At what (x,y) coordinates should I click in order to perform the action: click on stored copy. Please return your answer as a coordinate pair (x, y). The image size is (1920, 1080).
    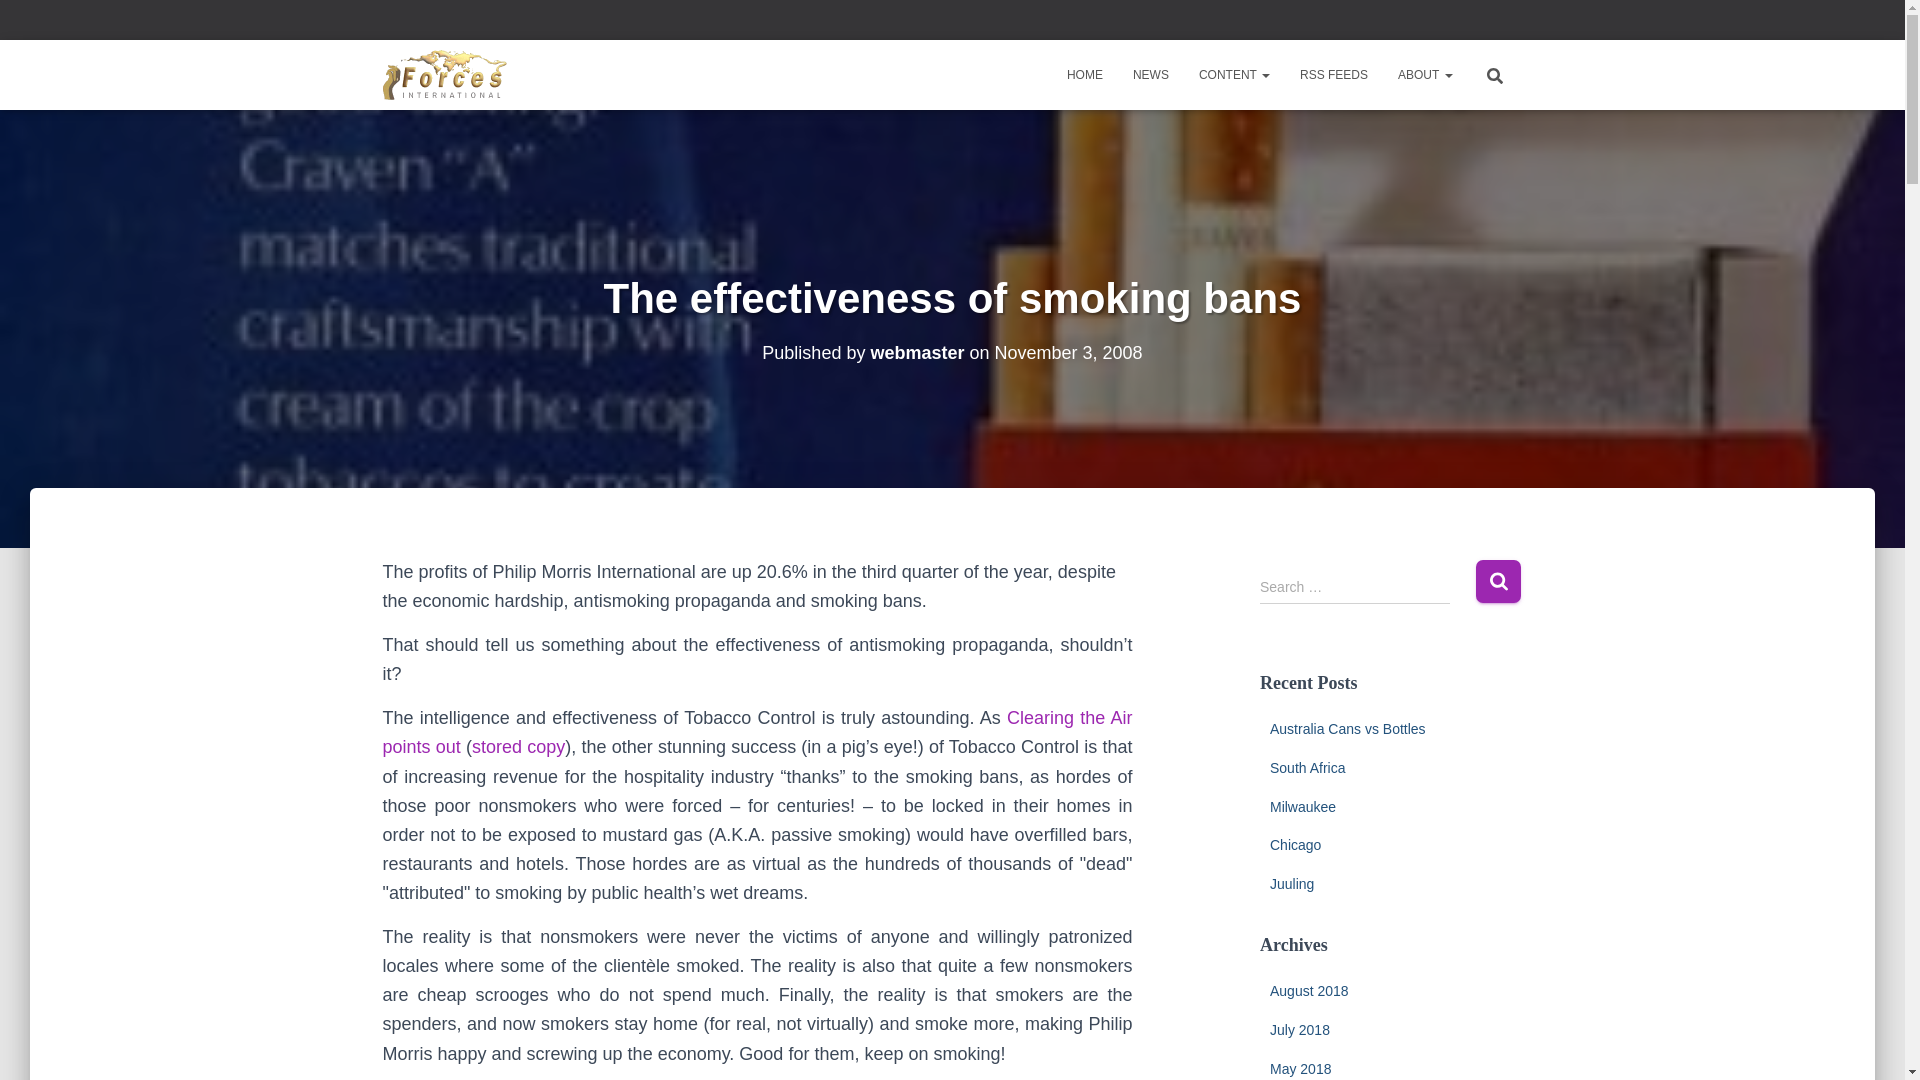
    Looking at the image, I should click on (518, 746).